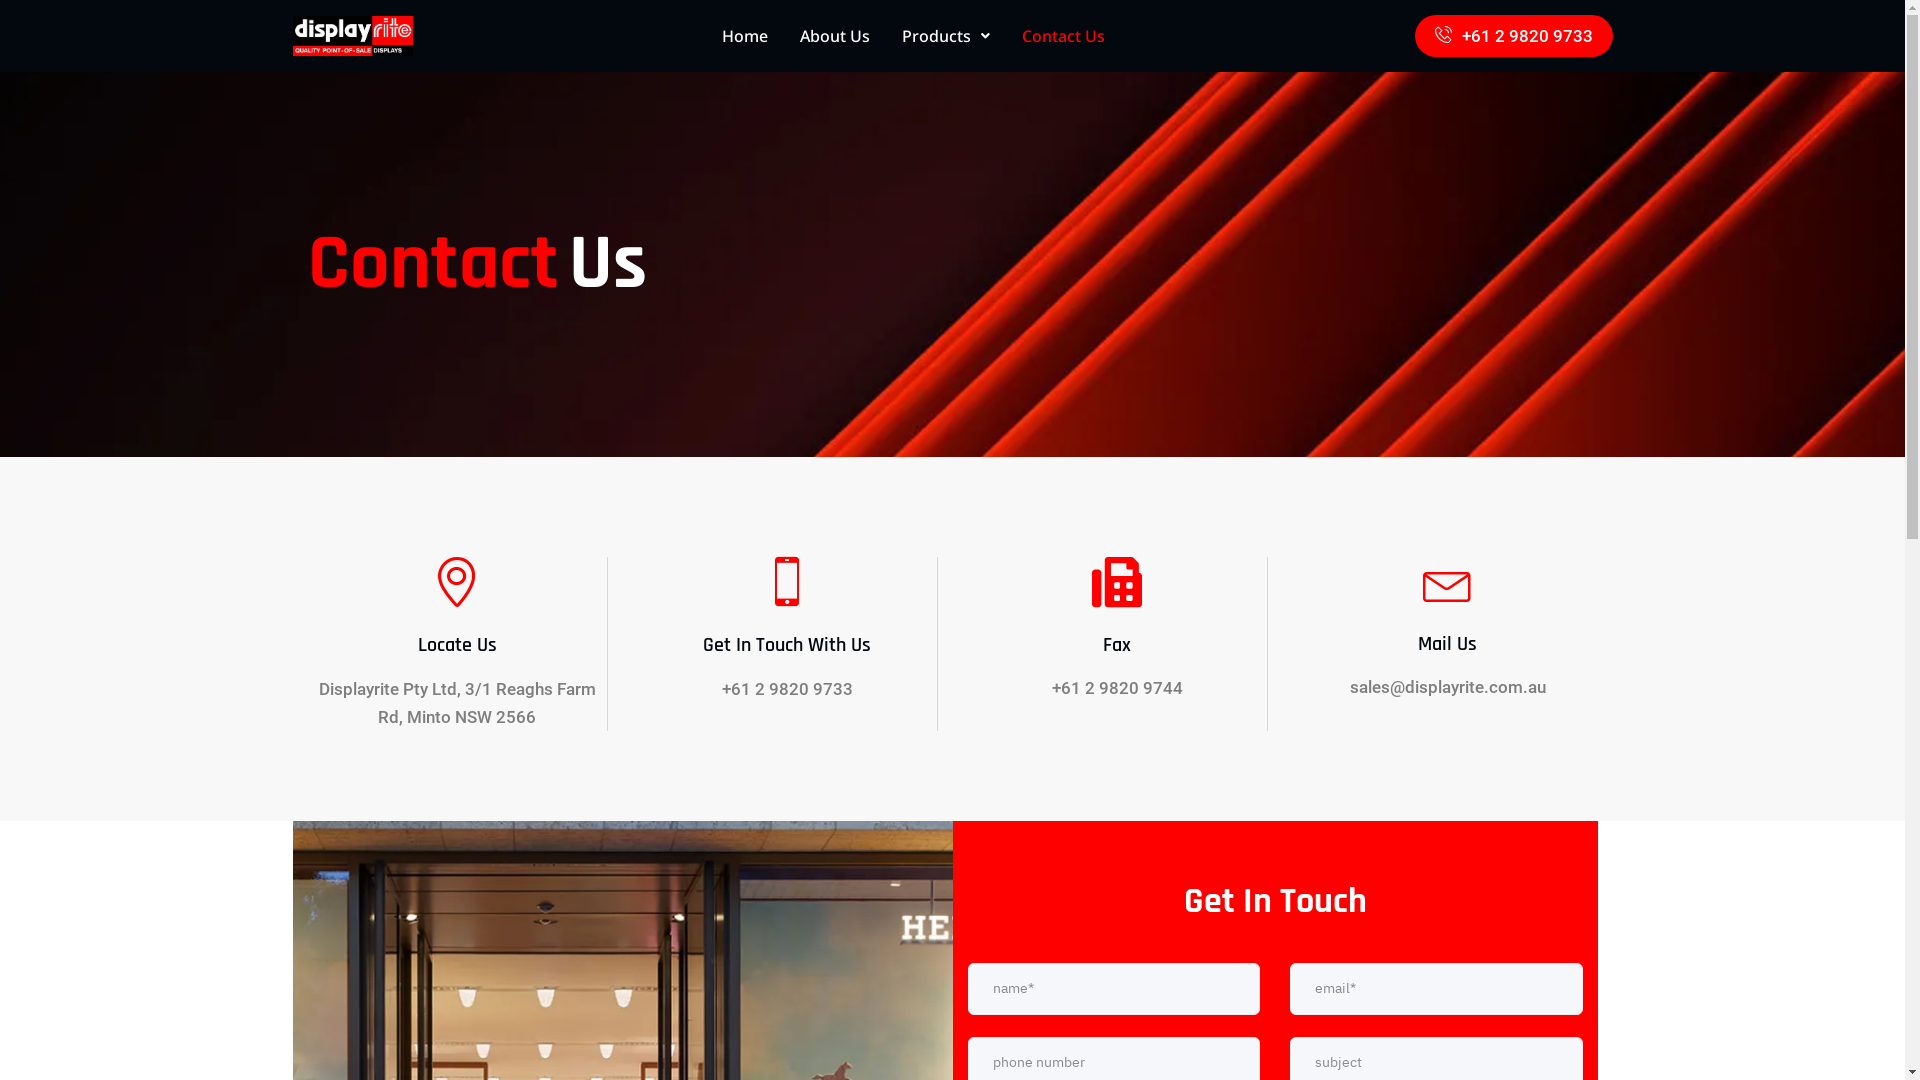 This screenshot has height=1080, width=1920. What do you see at coordinates (456, 703) in the screenshot?
I see `Displayrite Pty Ltd, 3/1 Reaghs Farm Rd, Minto NSW 2566` at bounding box center [456, 703].